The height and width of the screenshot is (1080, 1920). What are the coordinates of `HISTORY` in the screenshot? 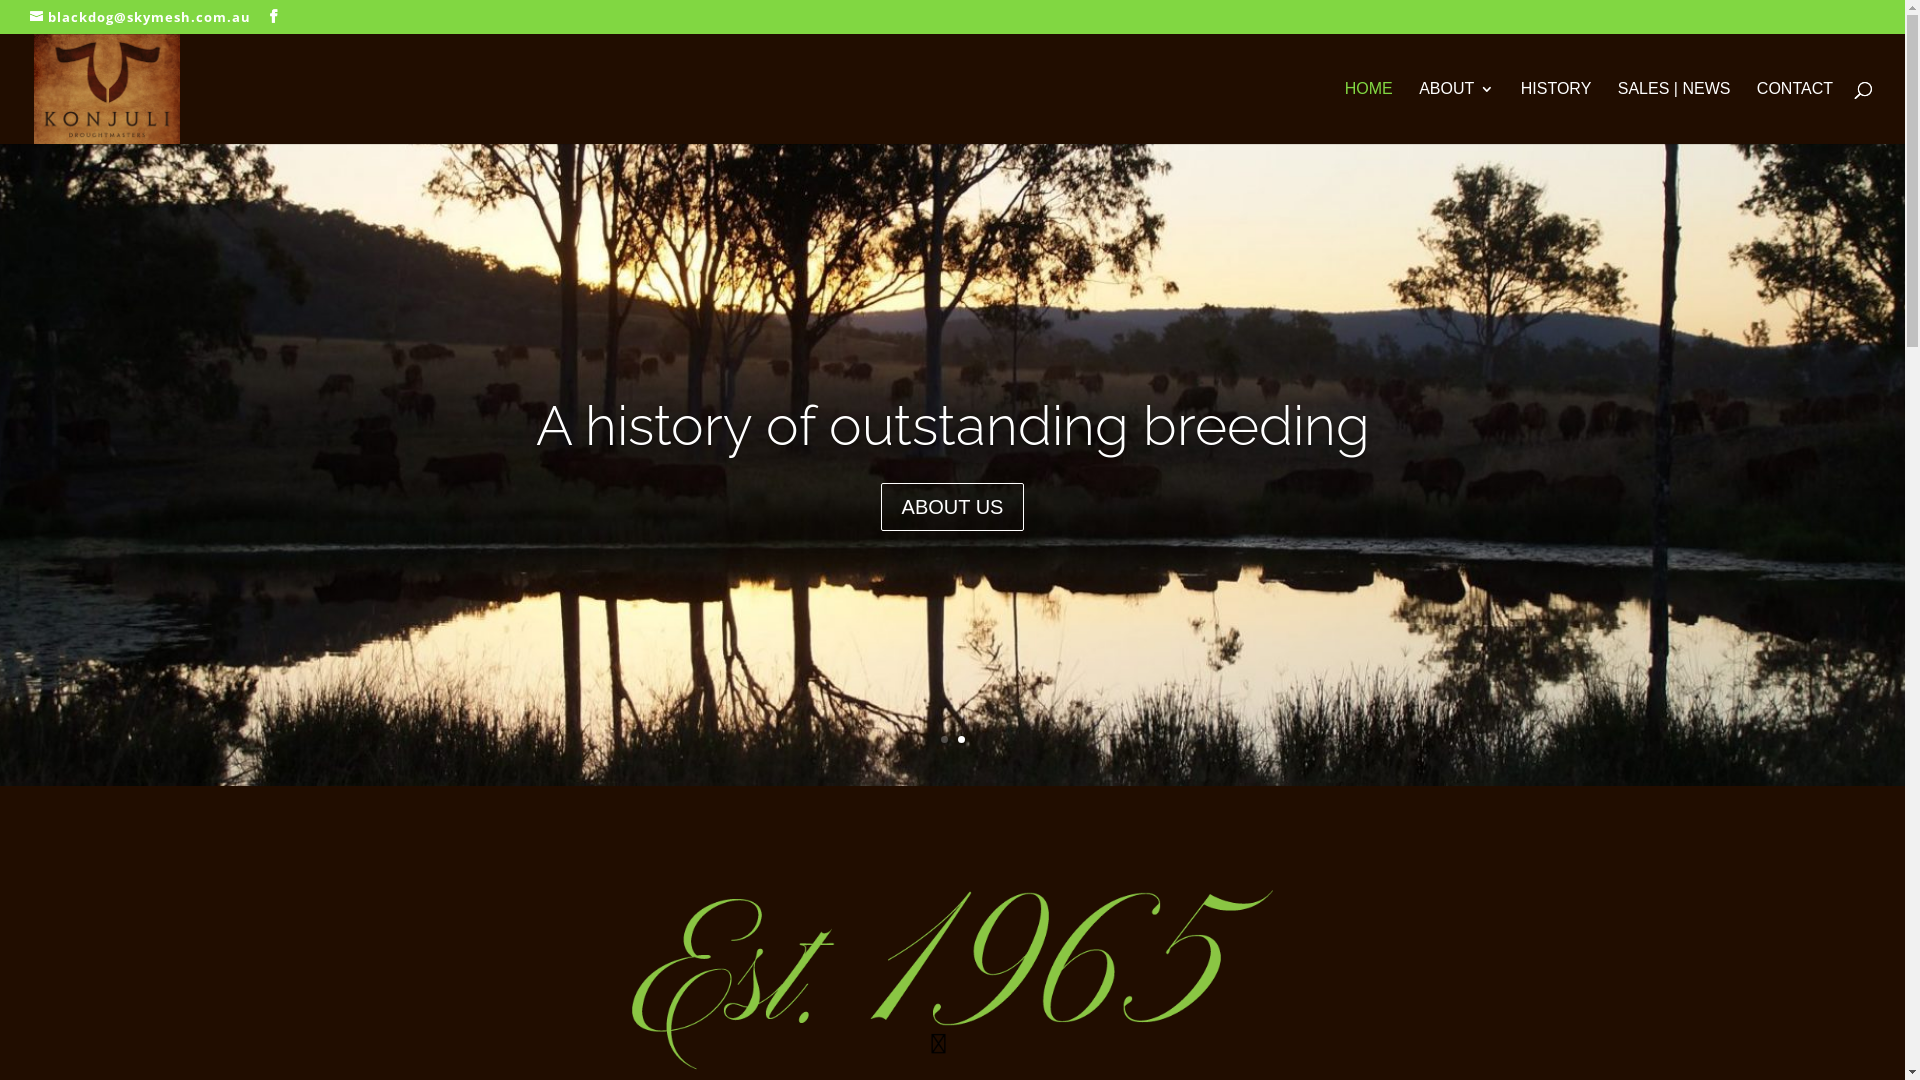 It's located at (1556, 113).